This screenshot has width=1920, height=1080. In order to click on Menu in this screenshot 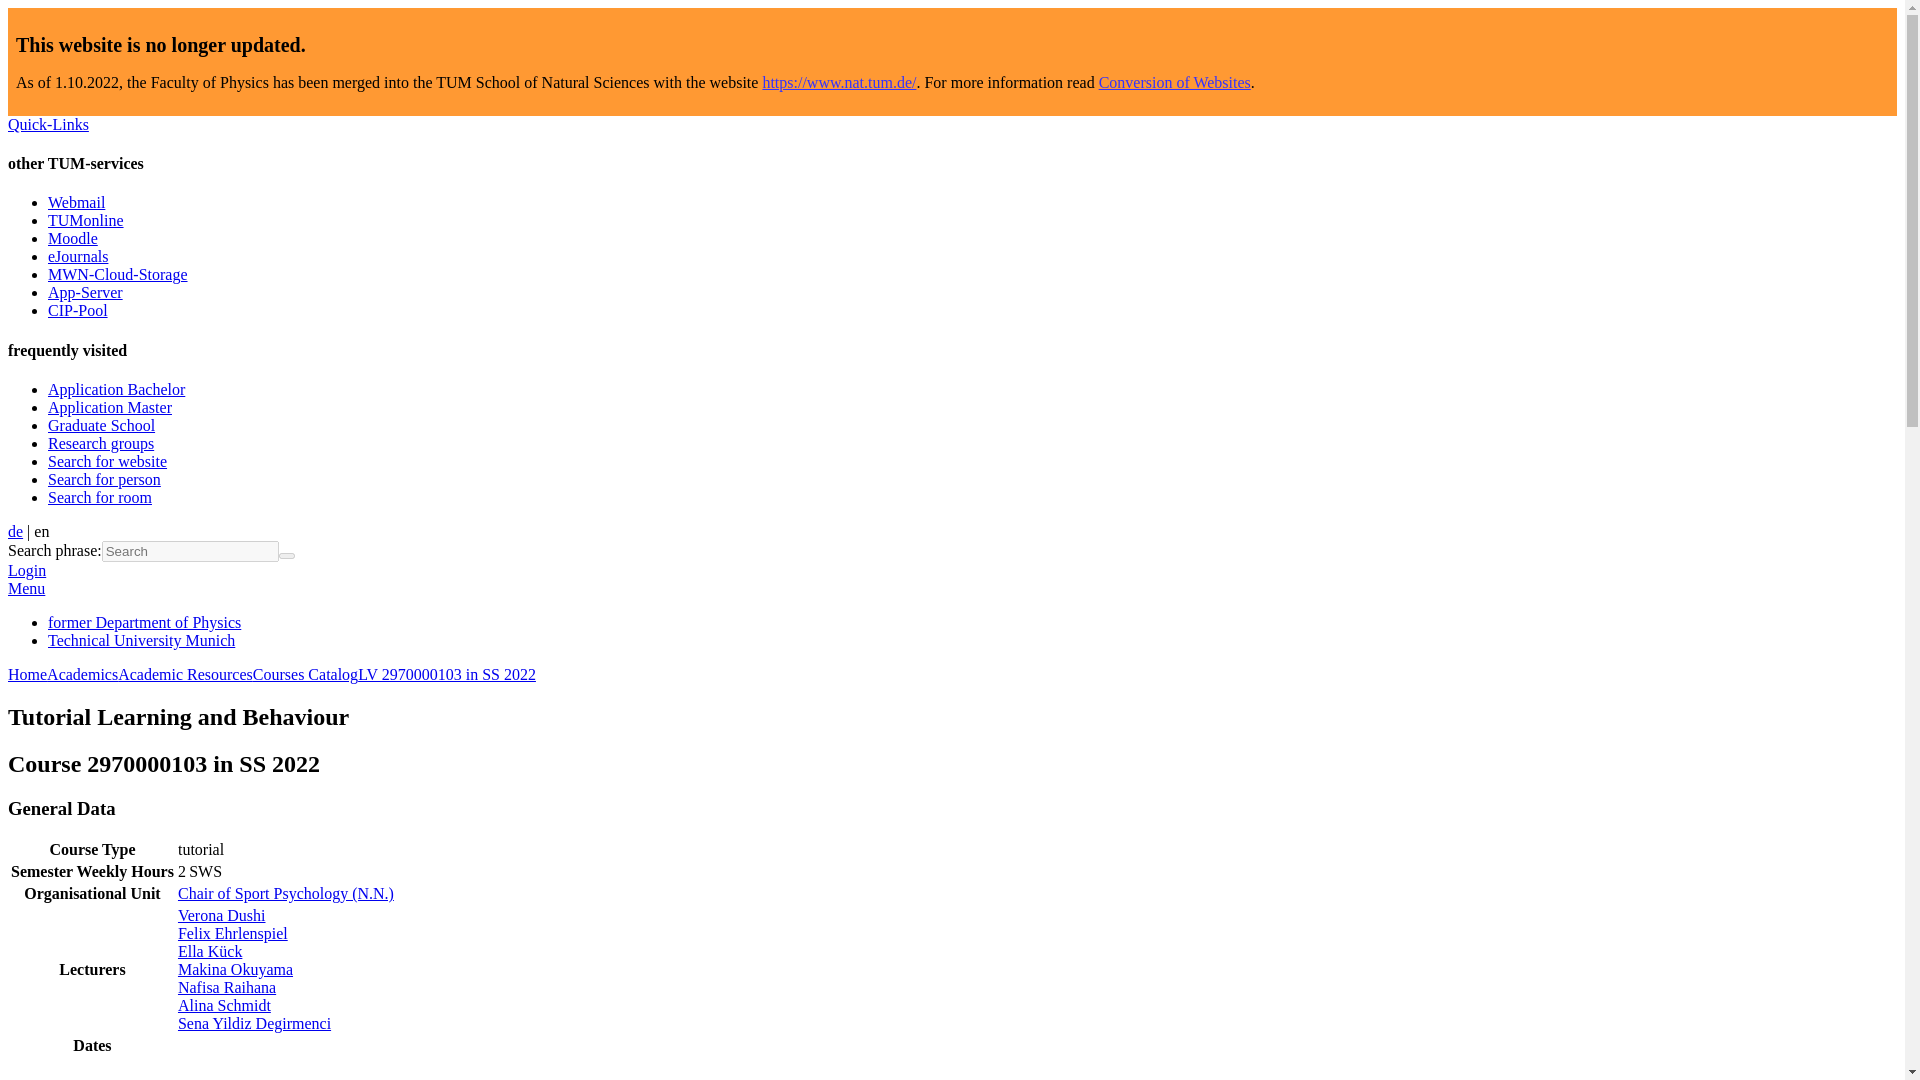, I will do `click(26, 588)`.